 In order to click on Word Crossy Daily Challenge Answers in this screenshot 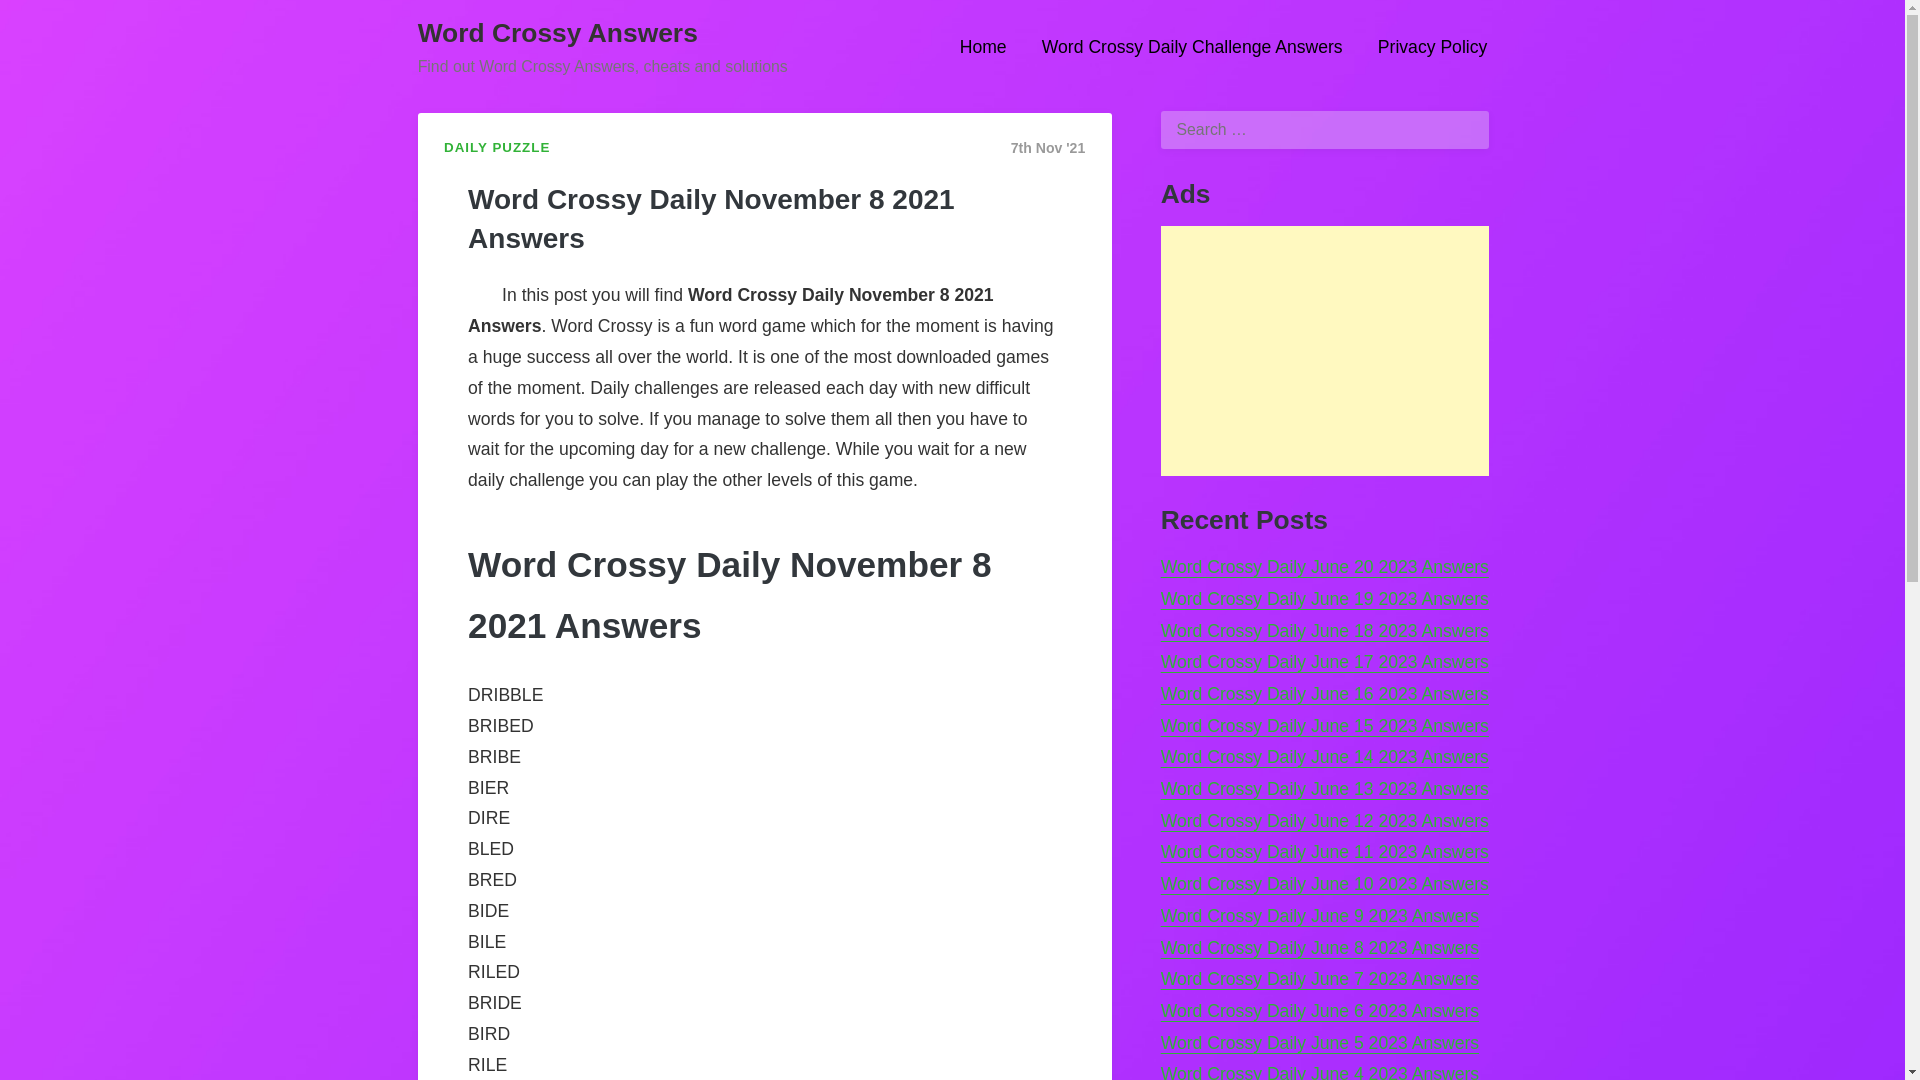, I will do `click(1192, 48)`.